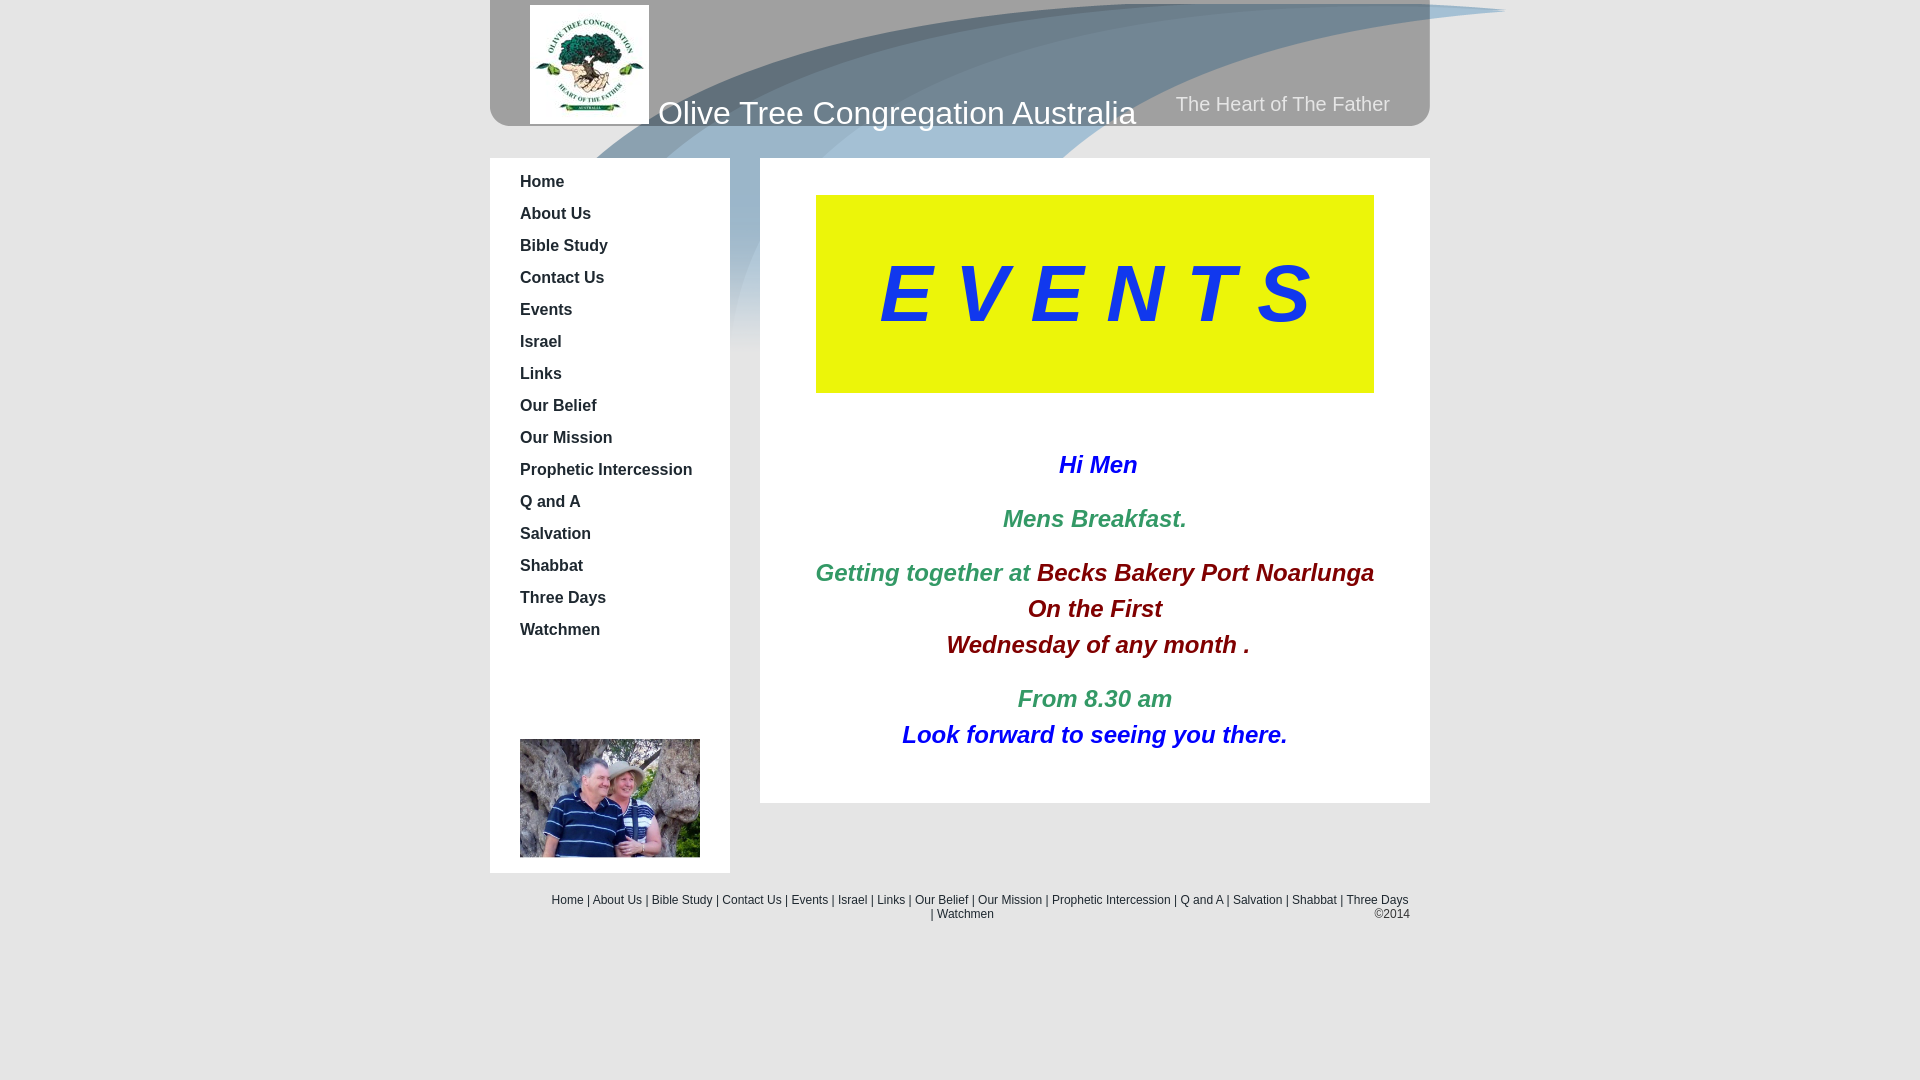  What do you see at coordinates (1314, 900) in the screenshot?
I see `Shabbat` at bounding box center [1314, 900].